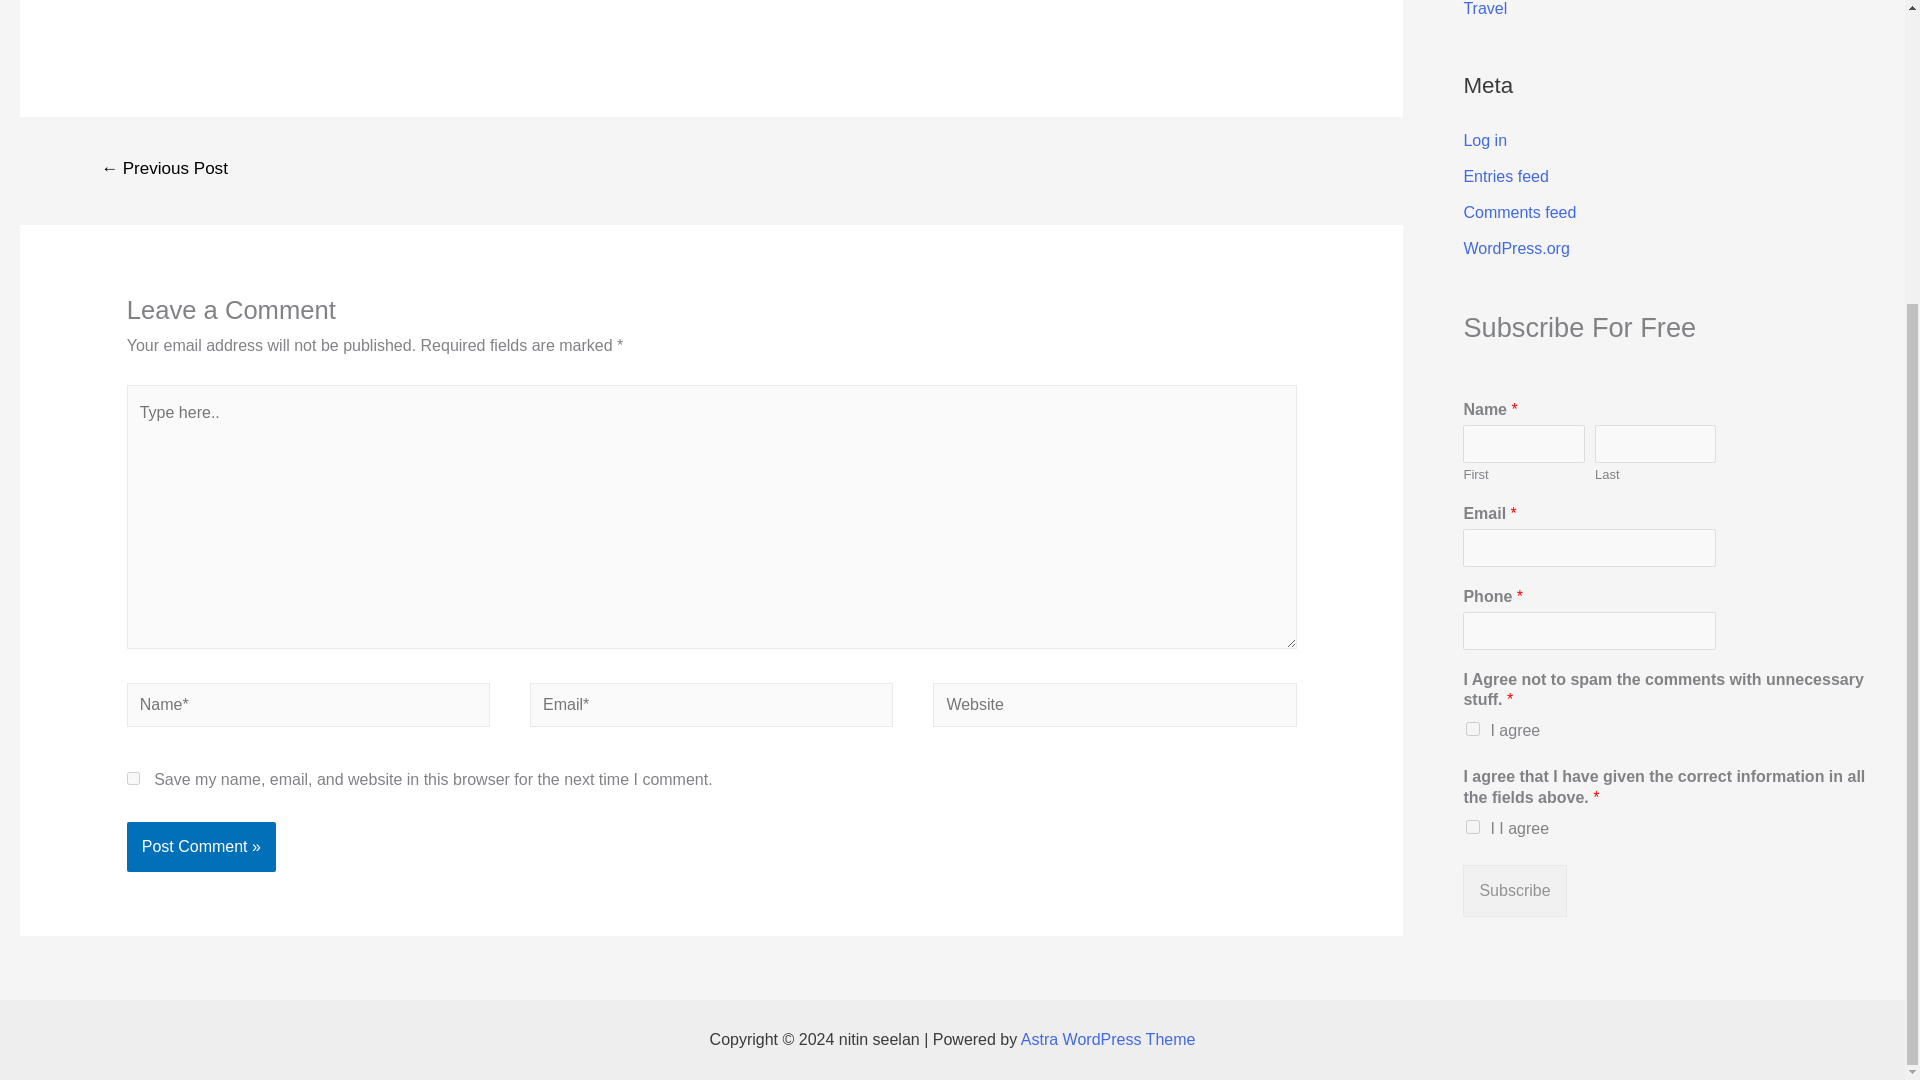  I want to click on I agree, so click(1473, 728).